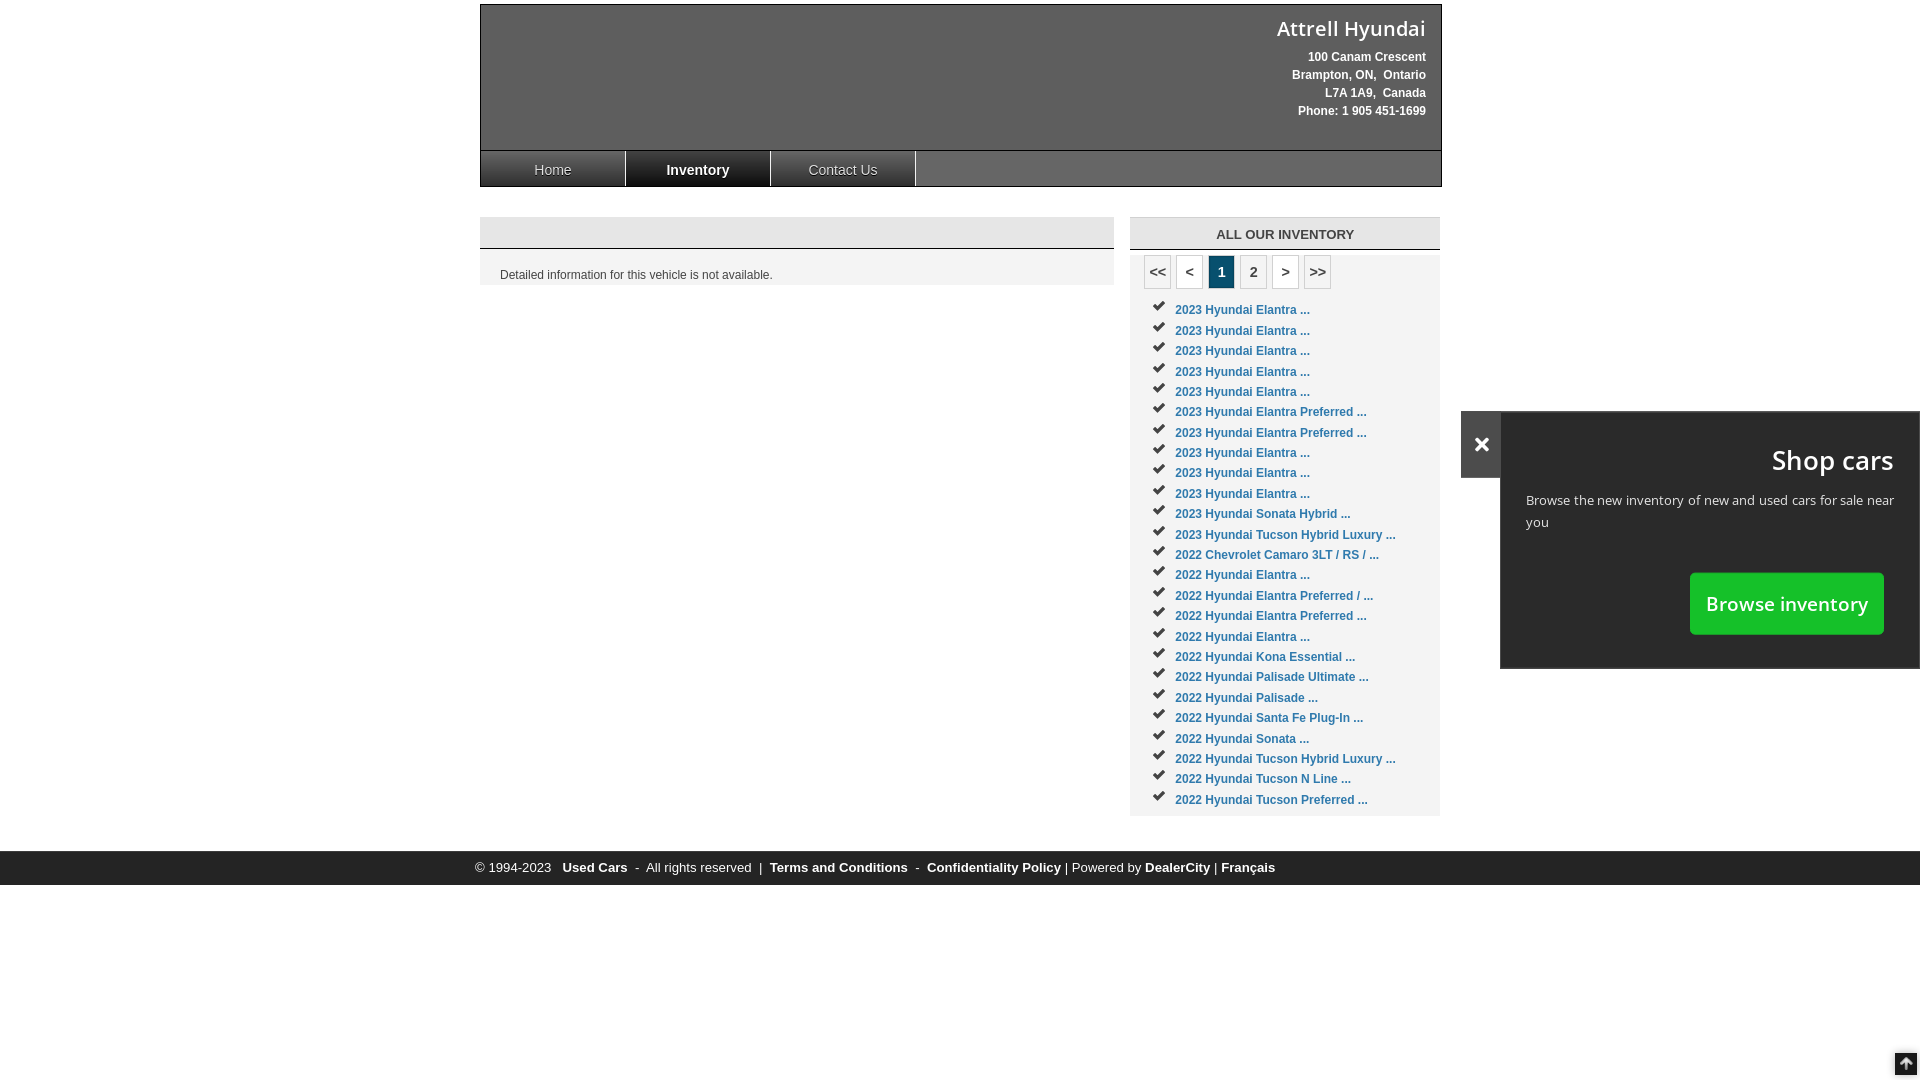 The image size is (1920, 1080). Describe the element at coordinates (844, 168) in the screenshot. I see `Contact Us` at that location.